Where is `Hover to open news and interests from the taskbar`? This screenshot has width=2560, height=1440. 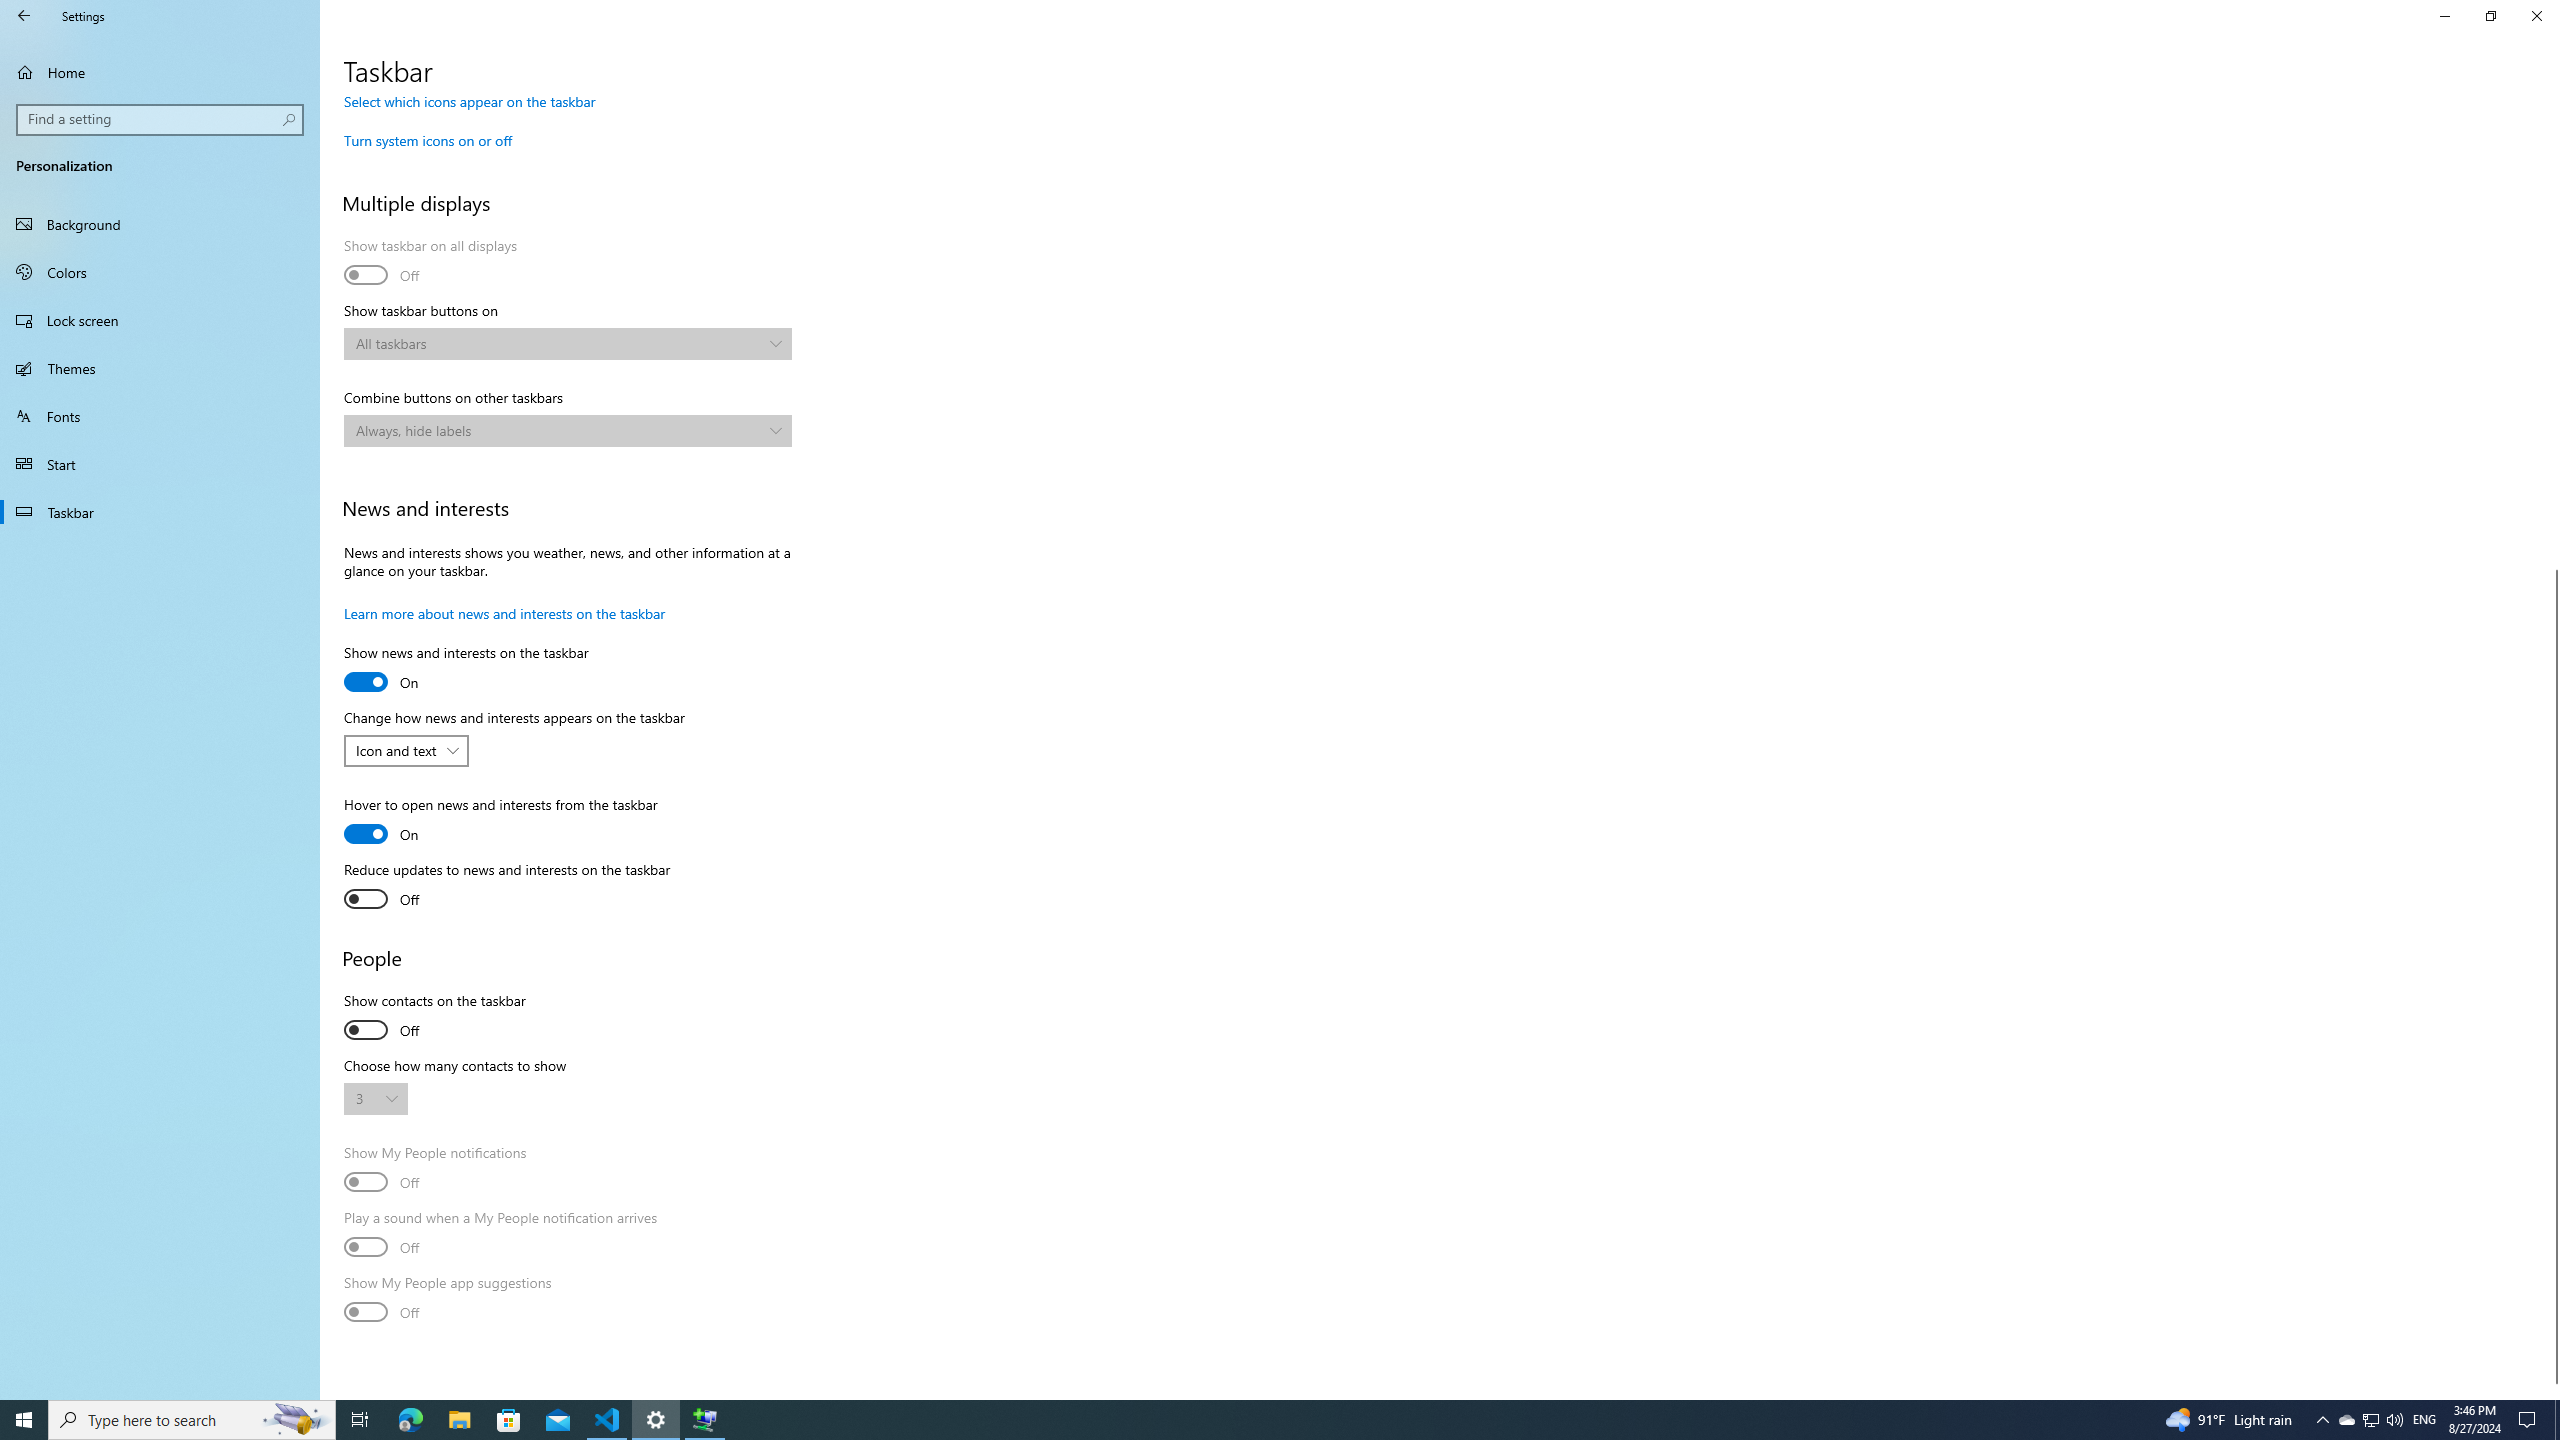
Hover to open news and interests from the taskbar is located at coordinates (500, 822).